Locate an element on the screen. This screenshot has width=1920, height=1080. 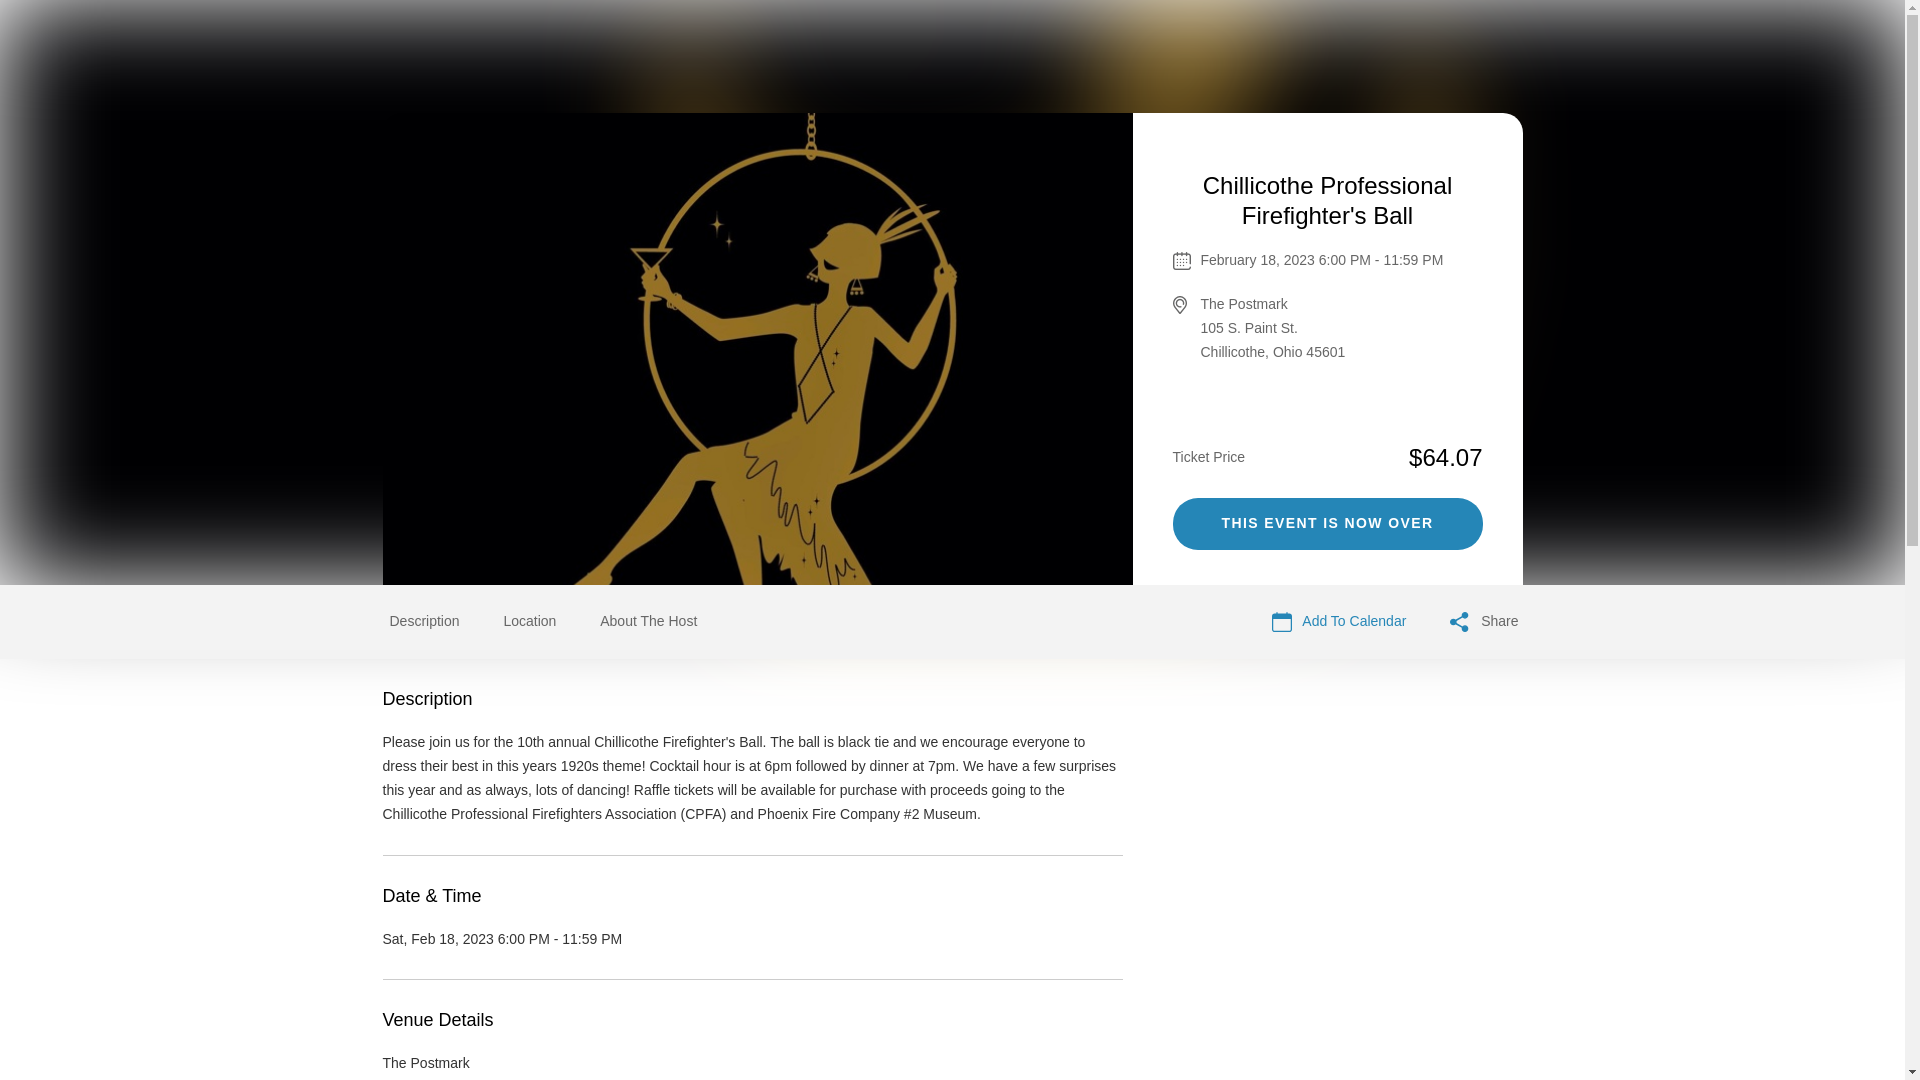
Location is located at coordinates (530, 622).